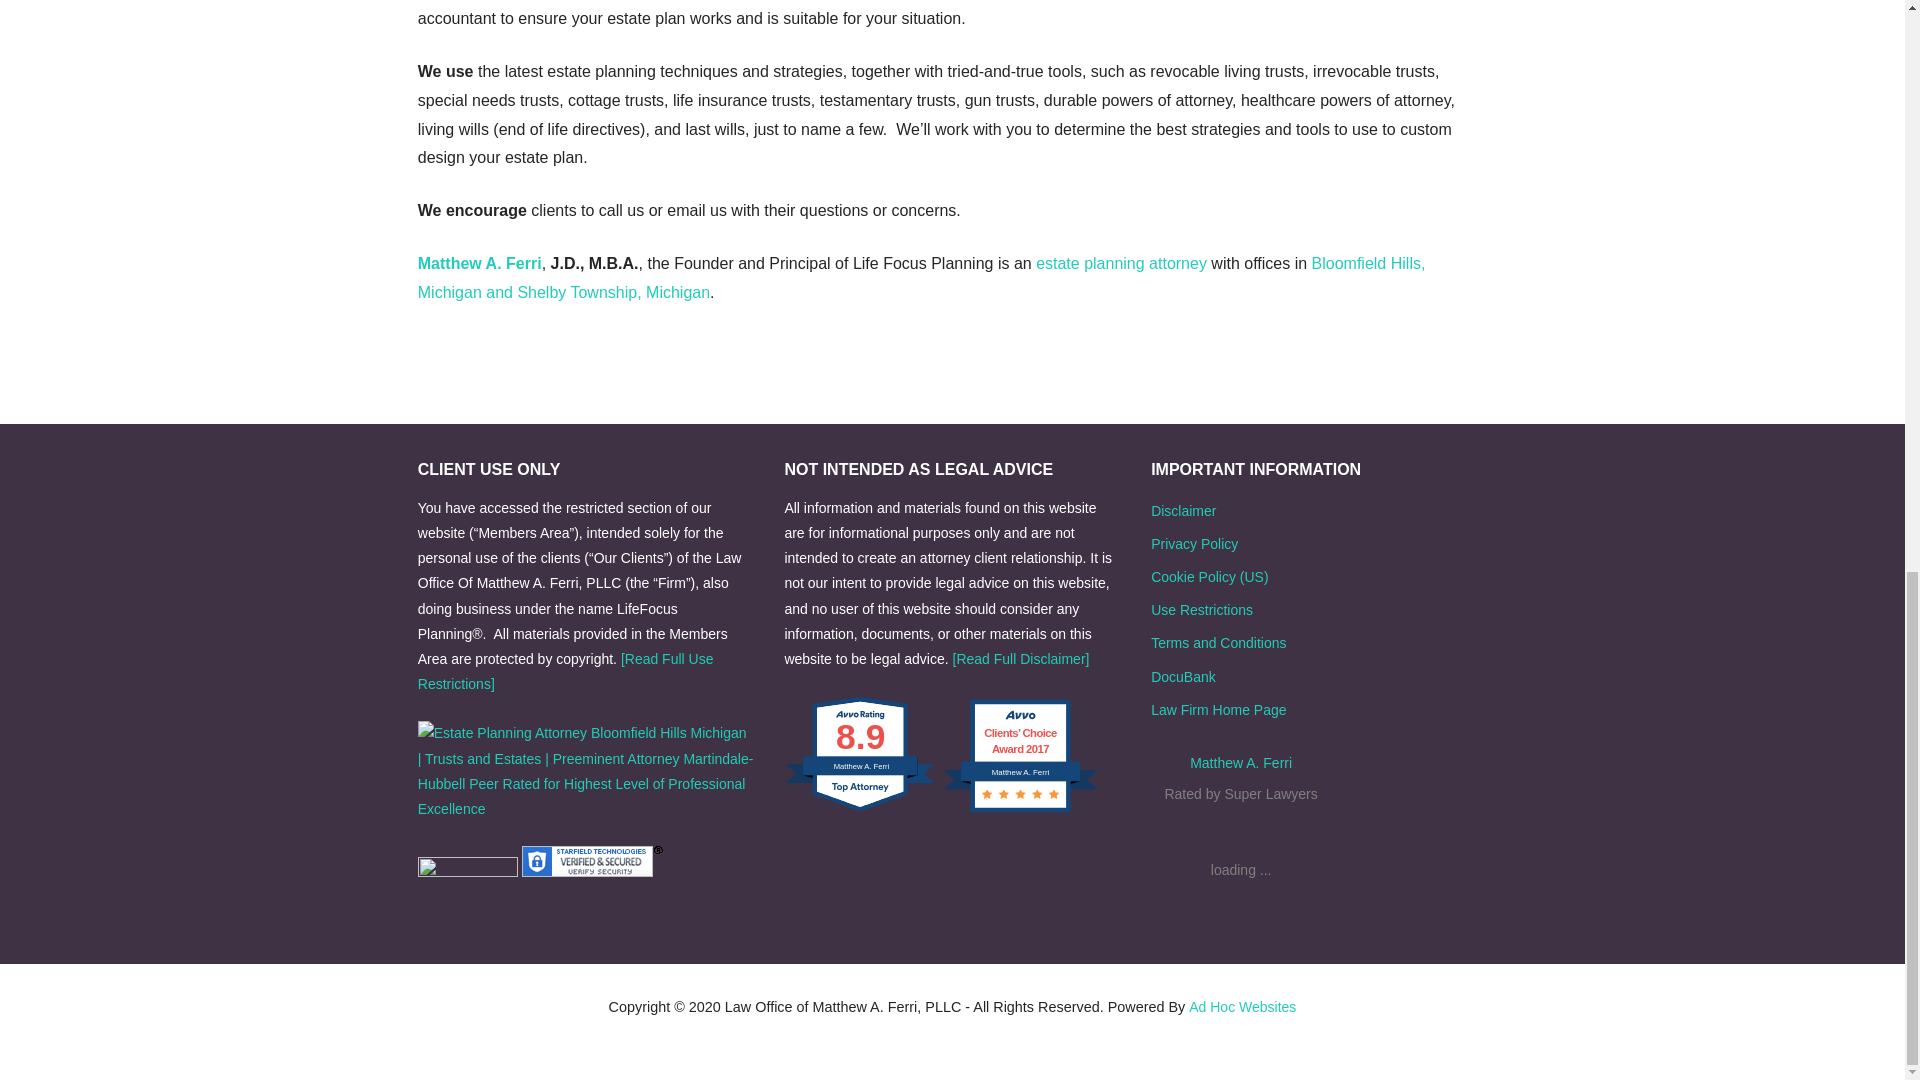 This screenshot has width=1920, height=1080. What do you see at coordinates (1122, 263) in the screenshot?
I see `estate planning attorney` at bounding box center [1122, 263].